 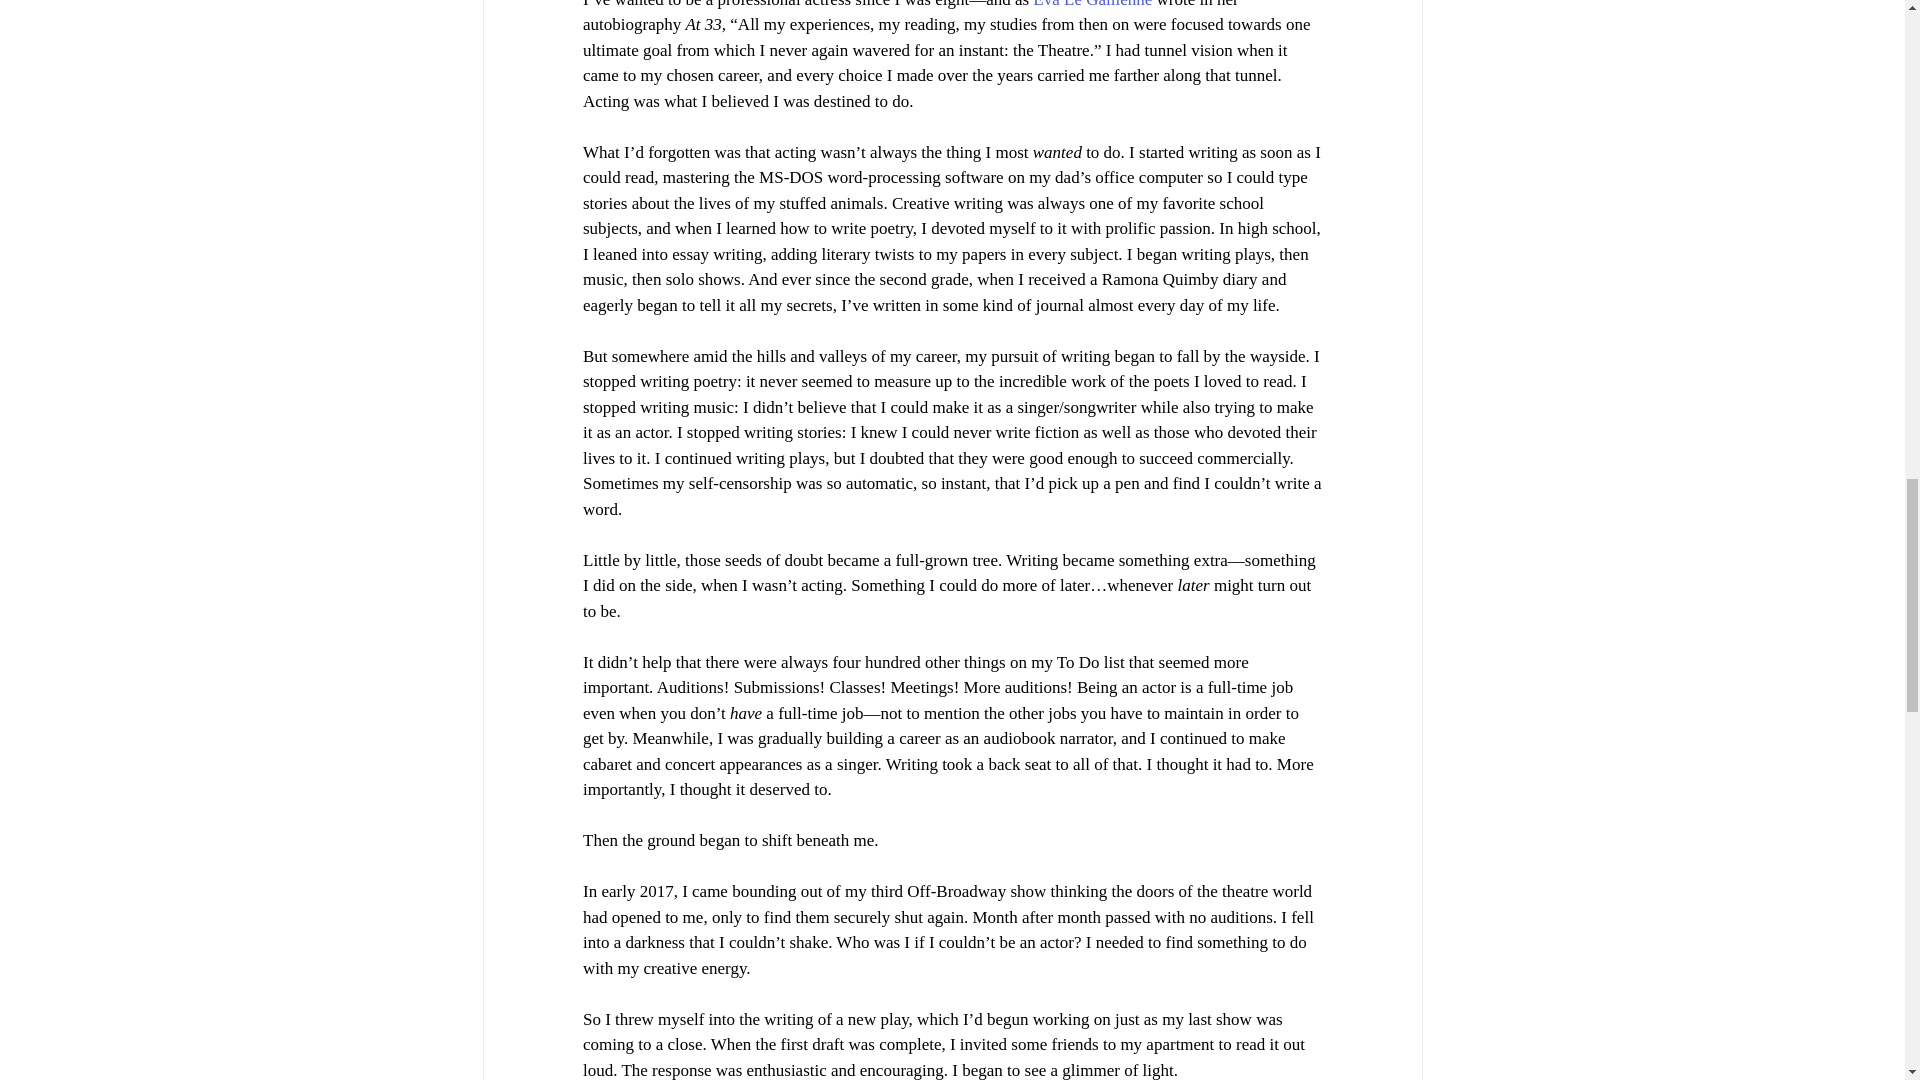 What do you see at coordinates (1092, 4) in the screenshot?
I see `Eva Le Gallienne` at bounding box center [1092, 4].